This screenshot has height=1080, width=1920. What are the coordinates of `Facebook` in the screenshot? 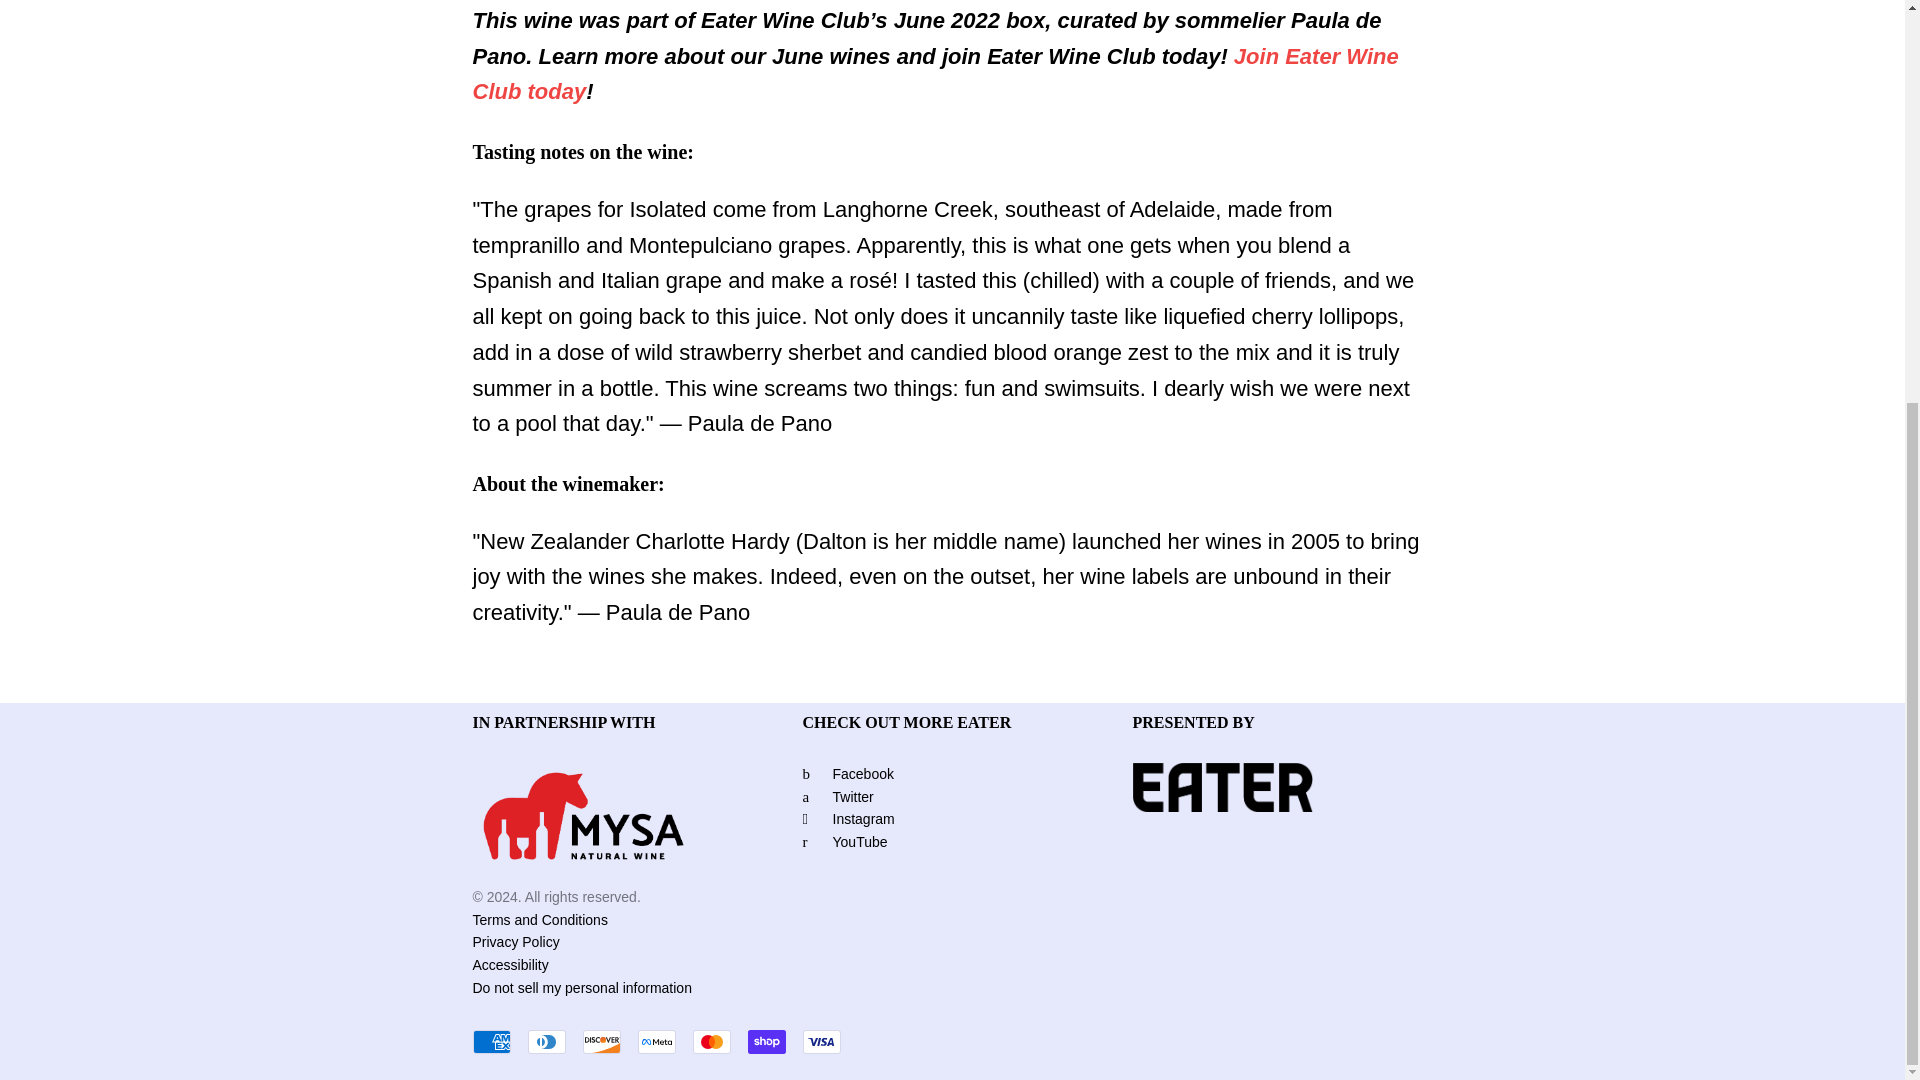 It's located at (847, 773).